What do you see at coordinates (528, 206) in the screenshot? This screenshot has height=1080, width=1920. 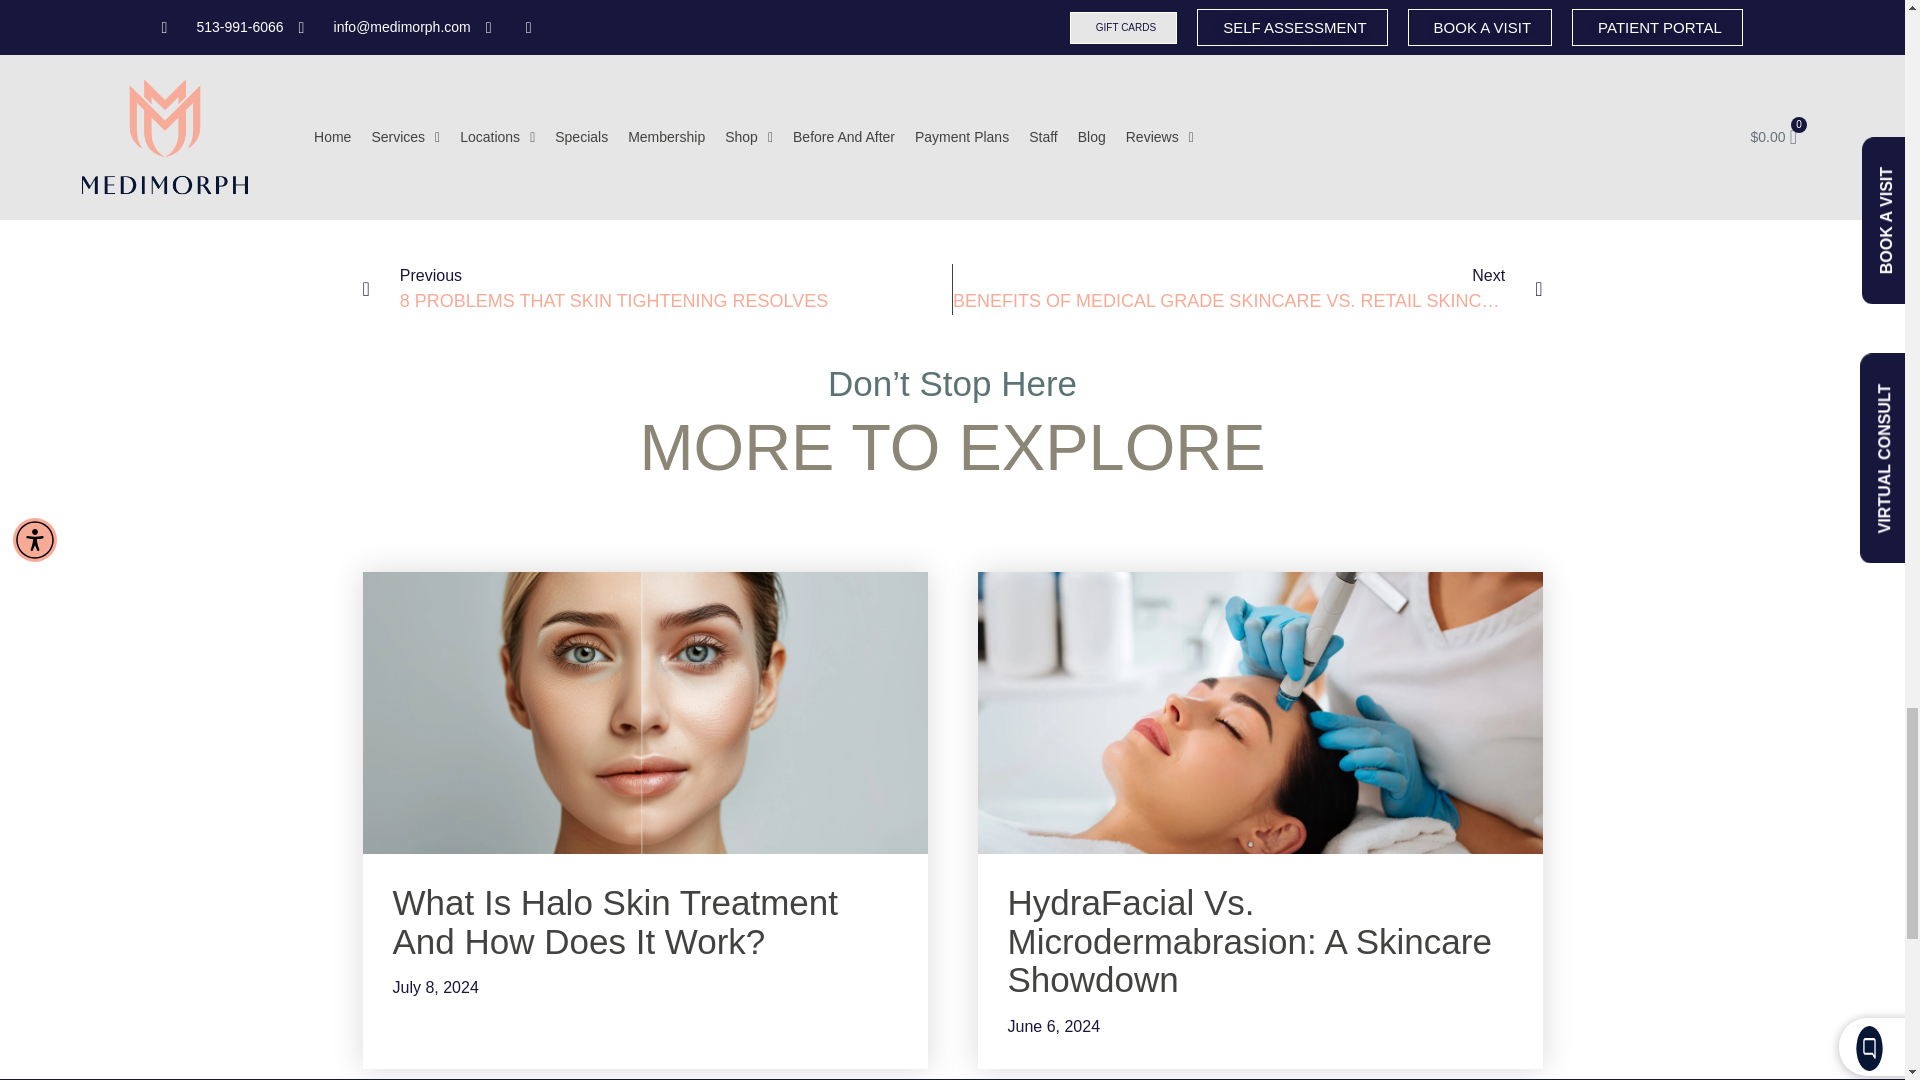 I see `Tweet` at bounding box center [528, 206].